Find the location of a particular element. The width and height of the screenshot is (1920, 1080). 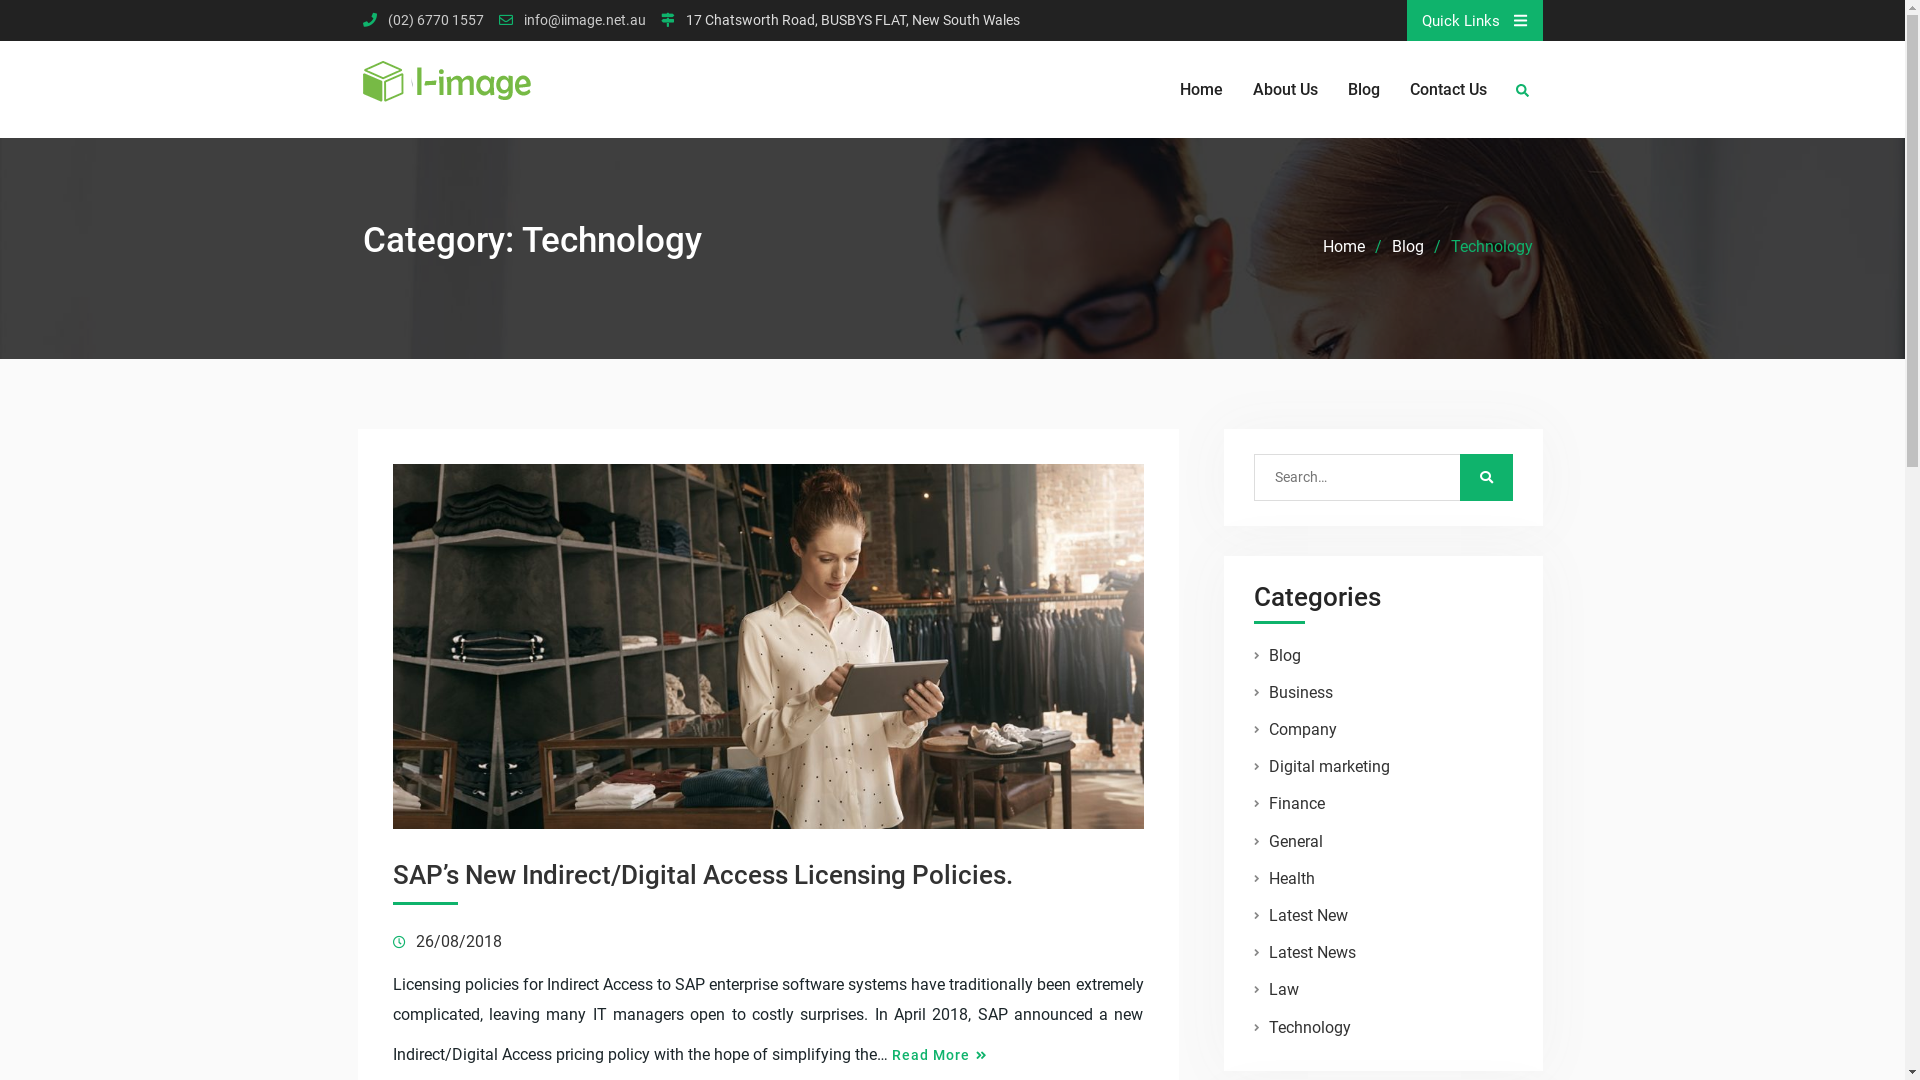

Home is located at coordinates (1343, 246).